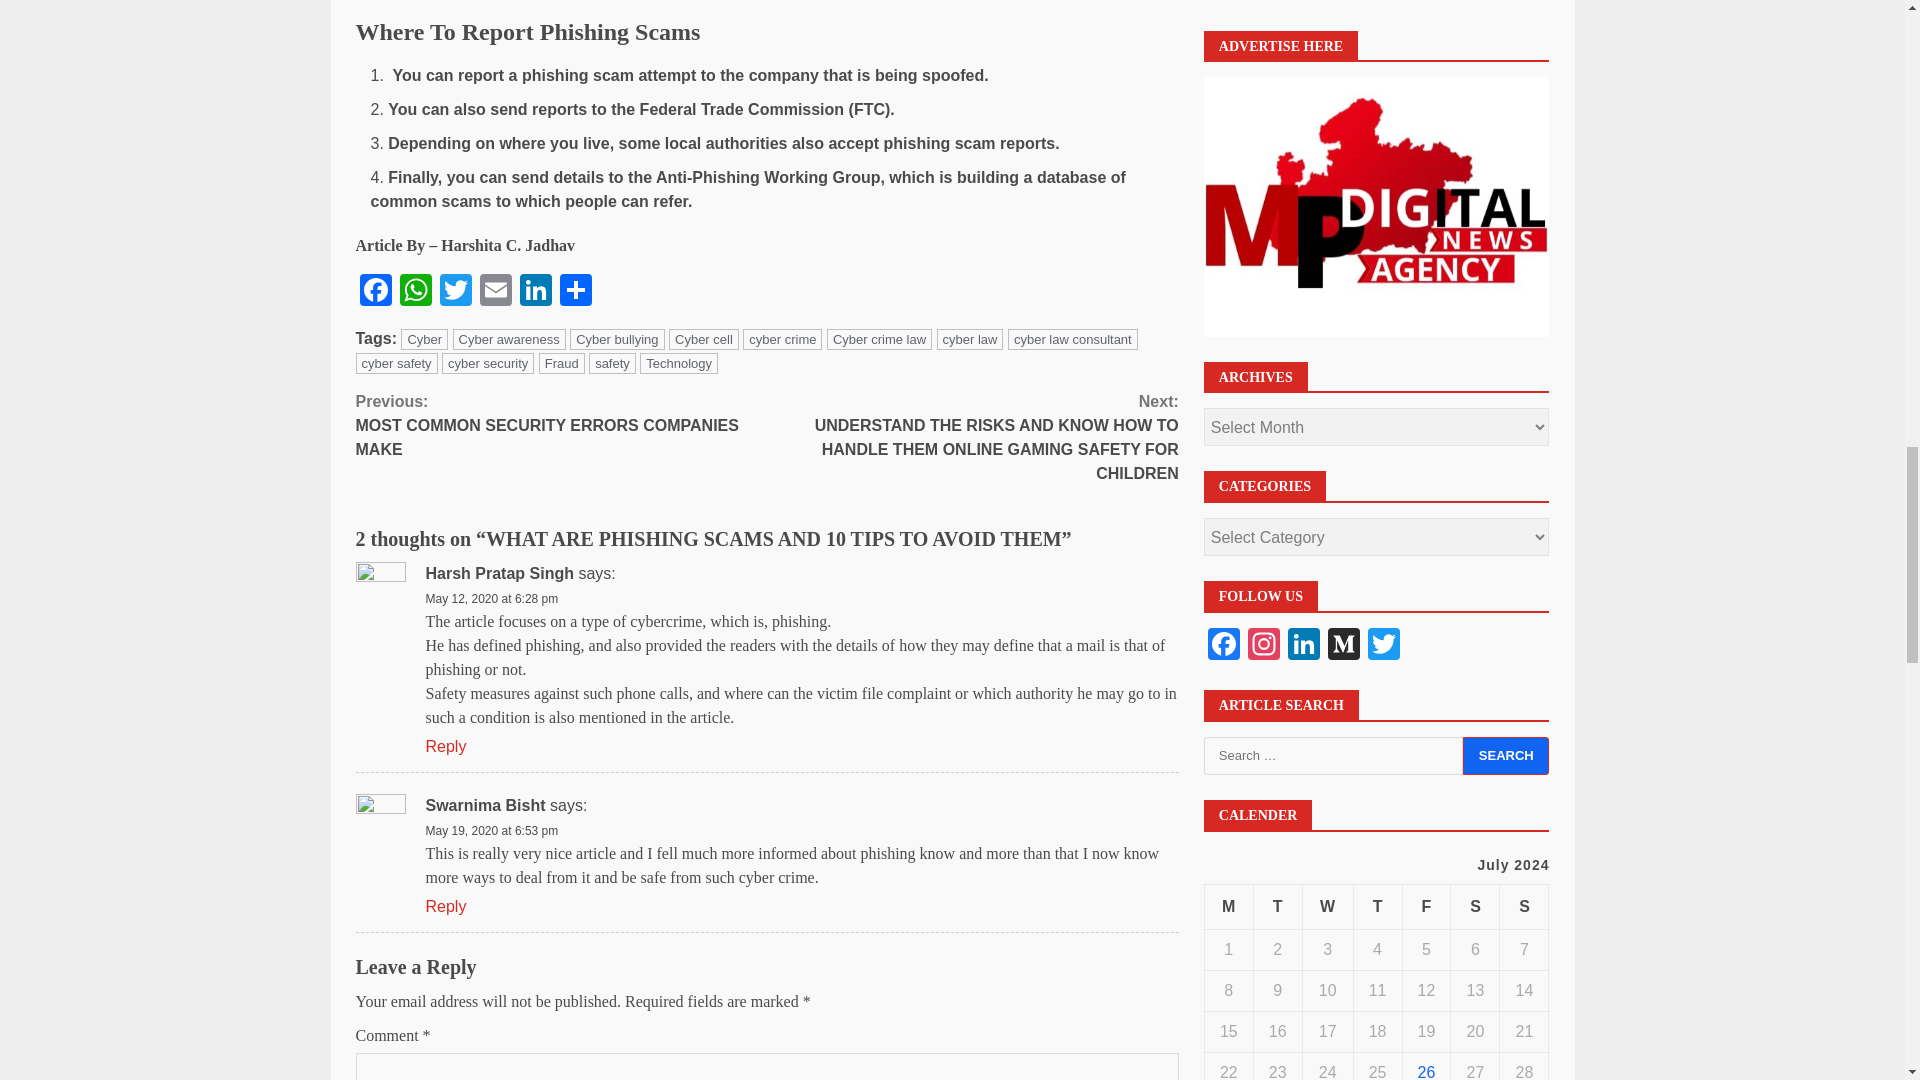 Image resolution: width=1920 pixels, height=1080 pixels. Describe the element at coordinates (424, 339) in the screenshot. I see `Cyber` at that location.